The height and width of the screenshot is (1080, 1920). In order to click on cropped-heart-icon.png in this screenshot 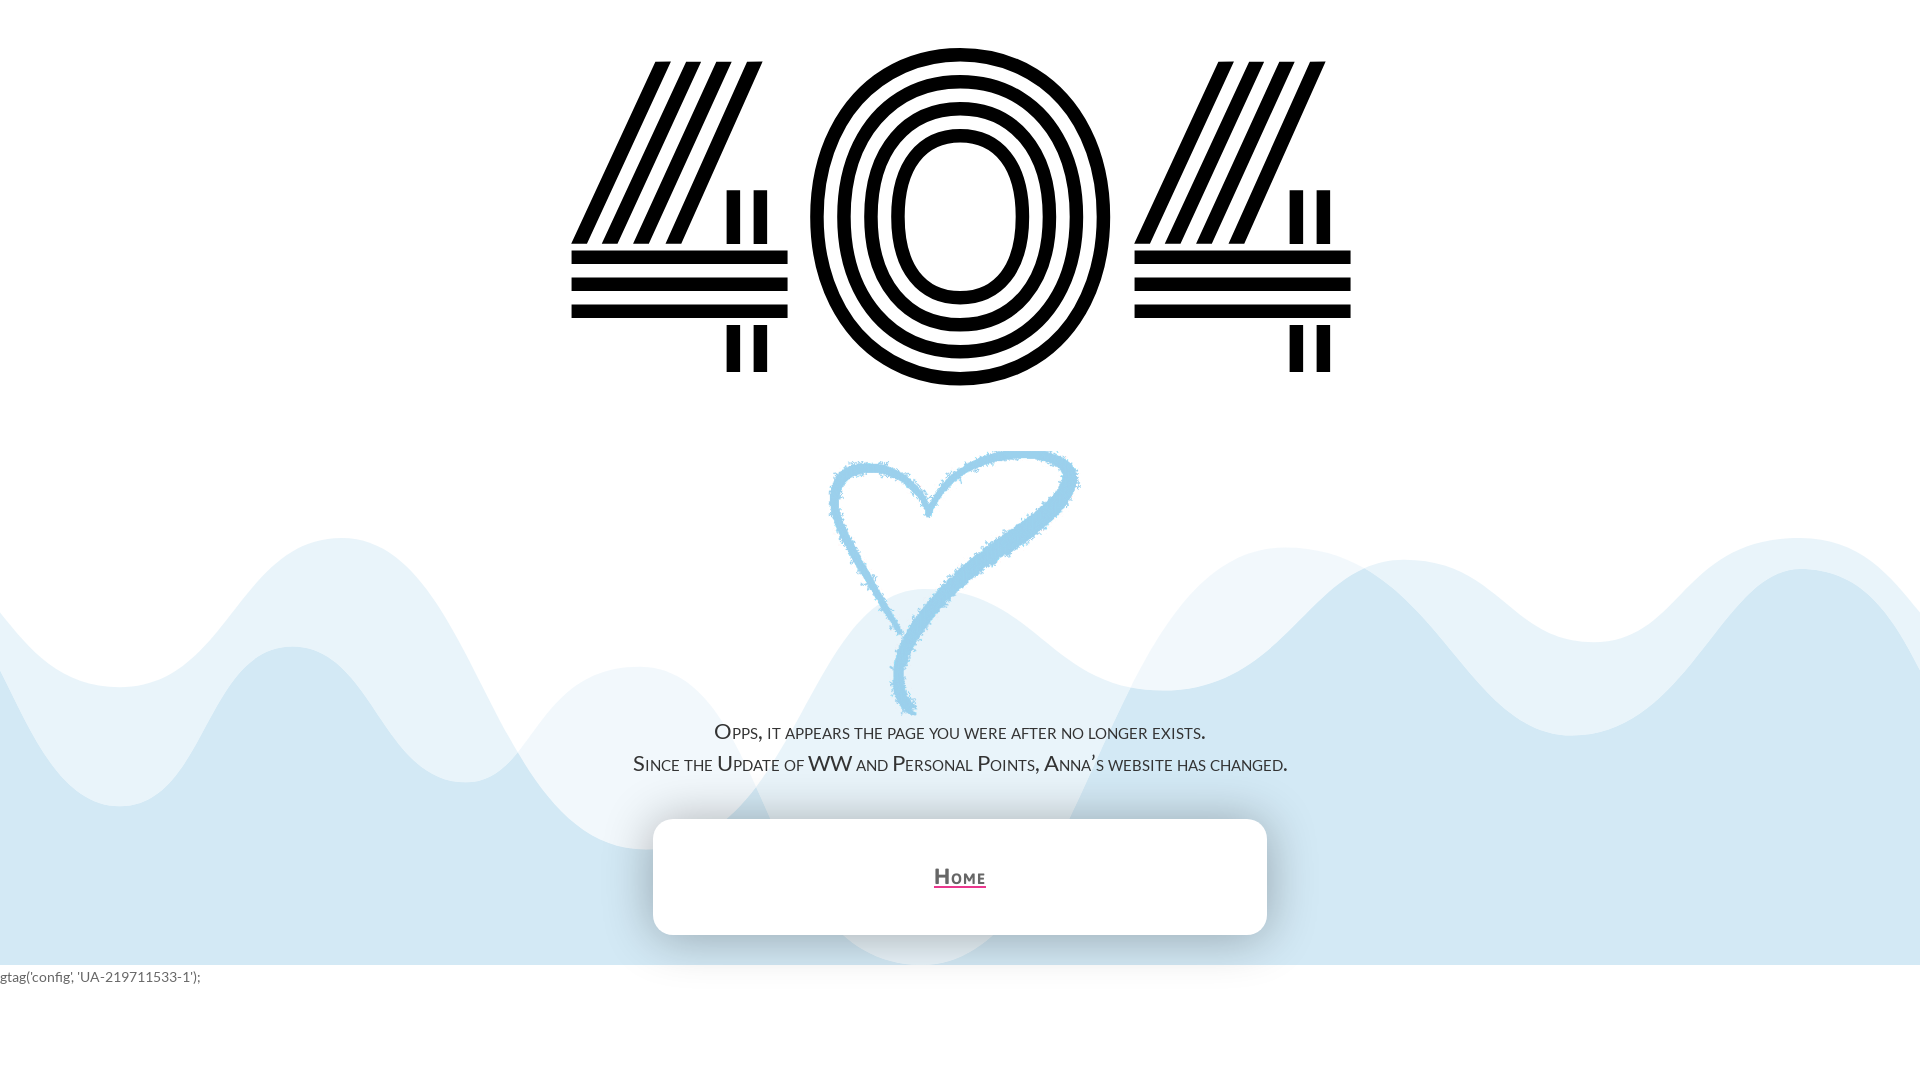, I will do `click(960, 586)`.